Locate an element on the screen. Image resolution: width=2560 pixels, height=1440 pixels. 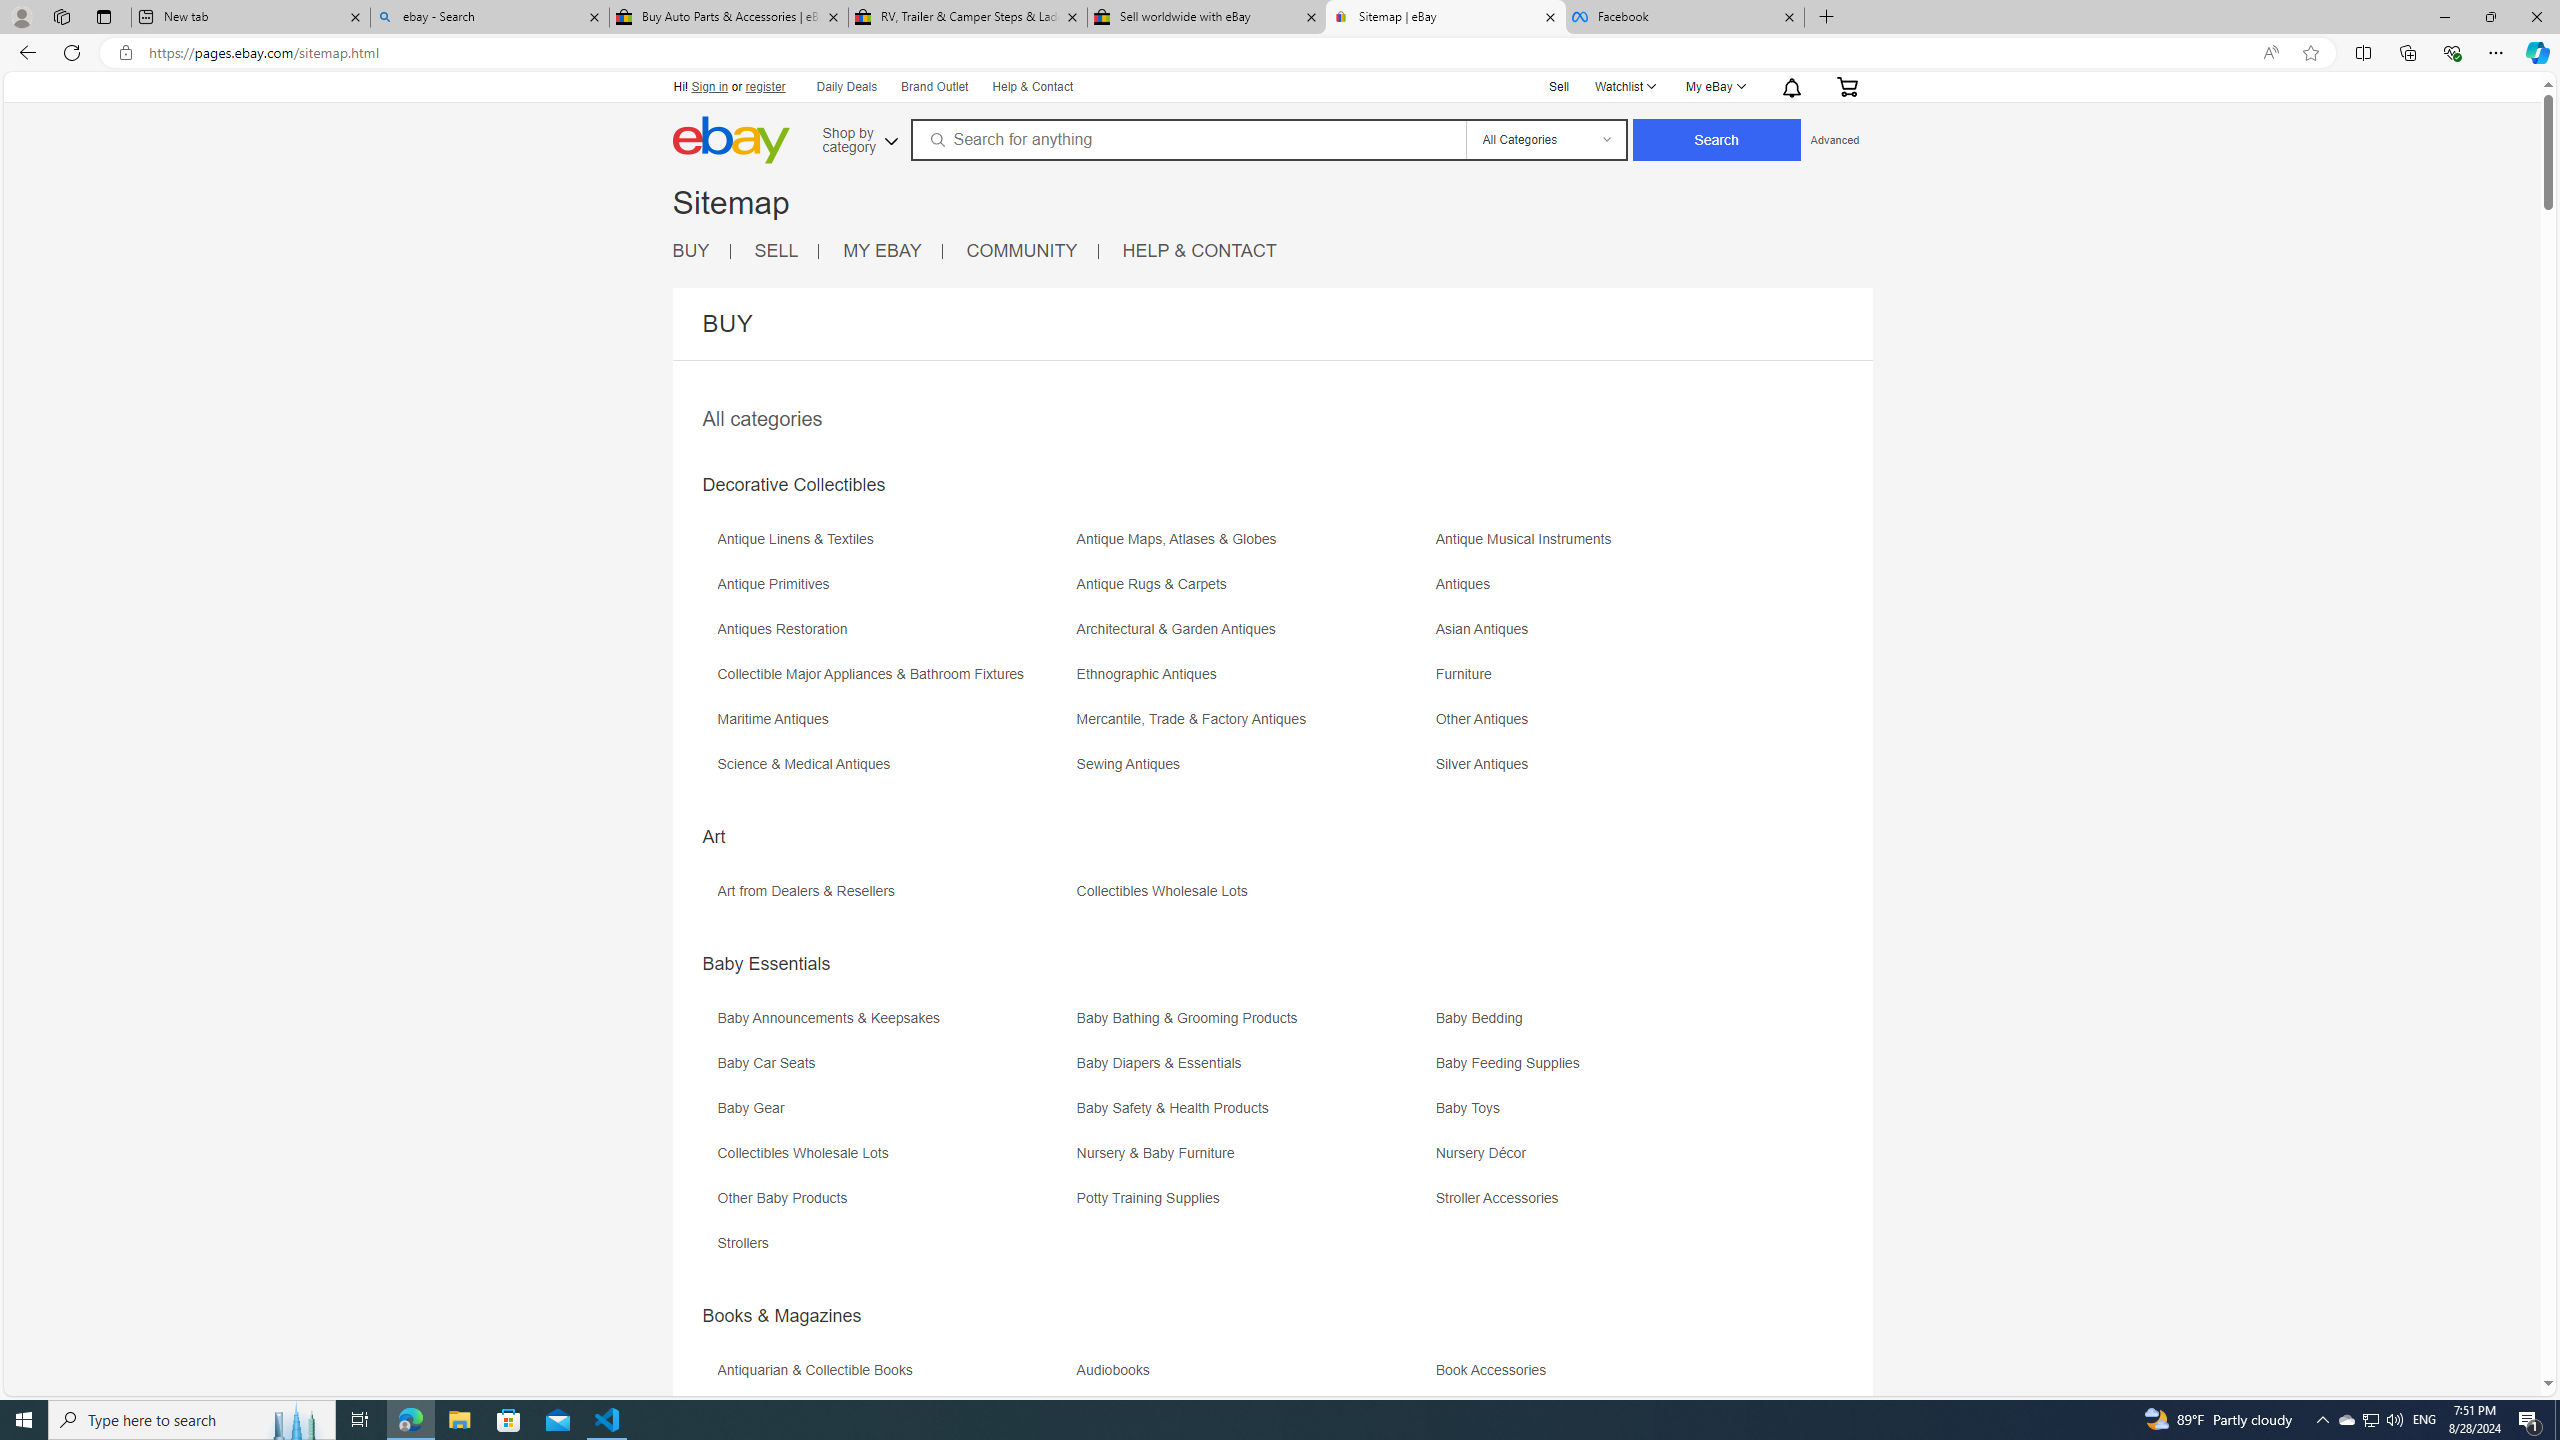
Collectible Major Appliances & Bathroom Fixtures is located at coordinates (875, 674).